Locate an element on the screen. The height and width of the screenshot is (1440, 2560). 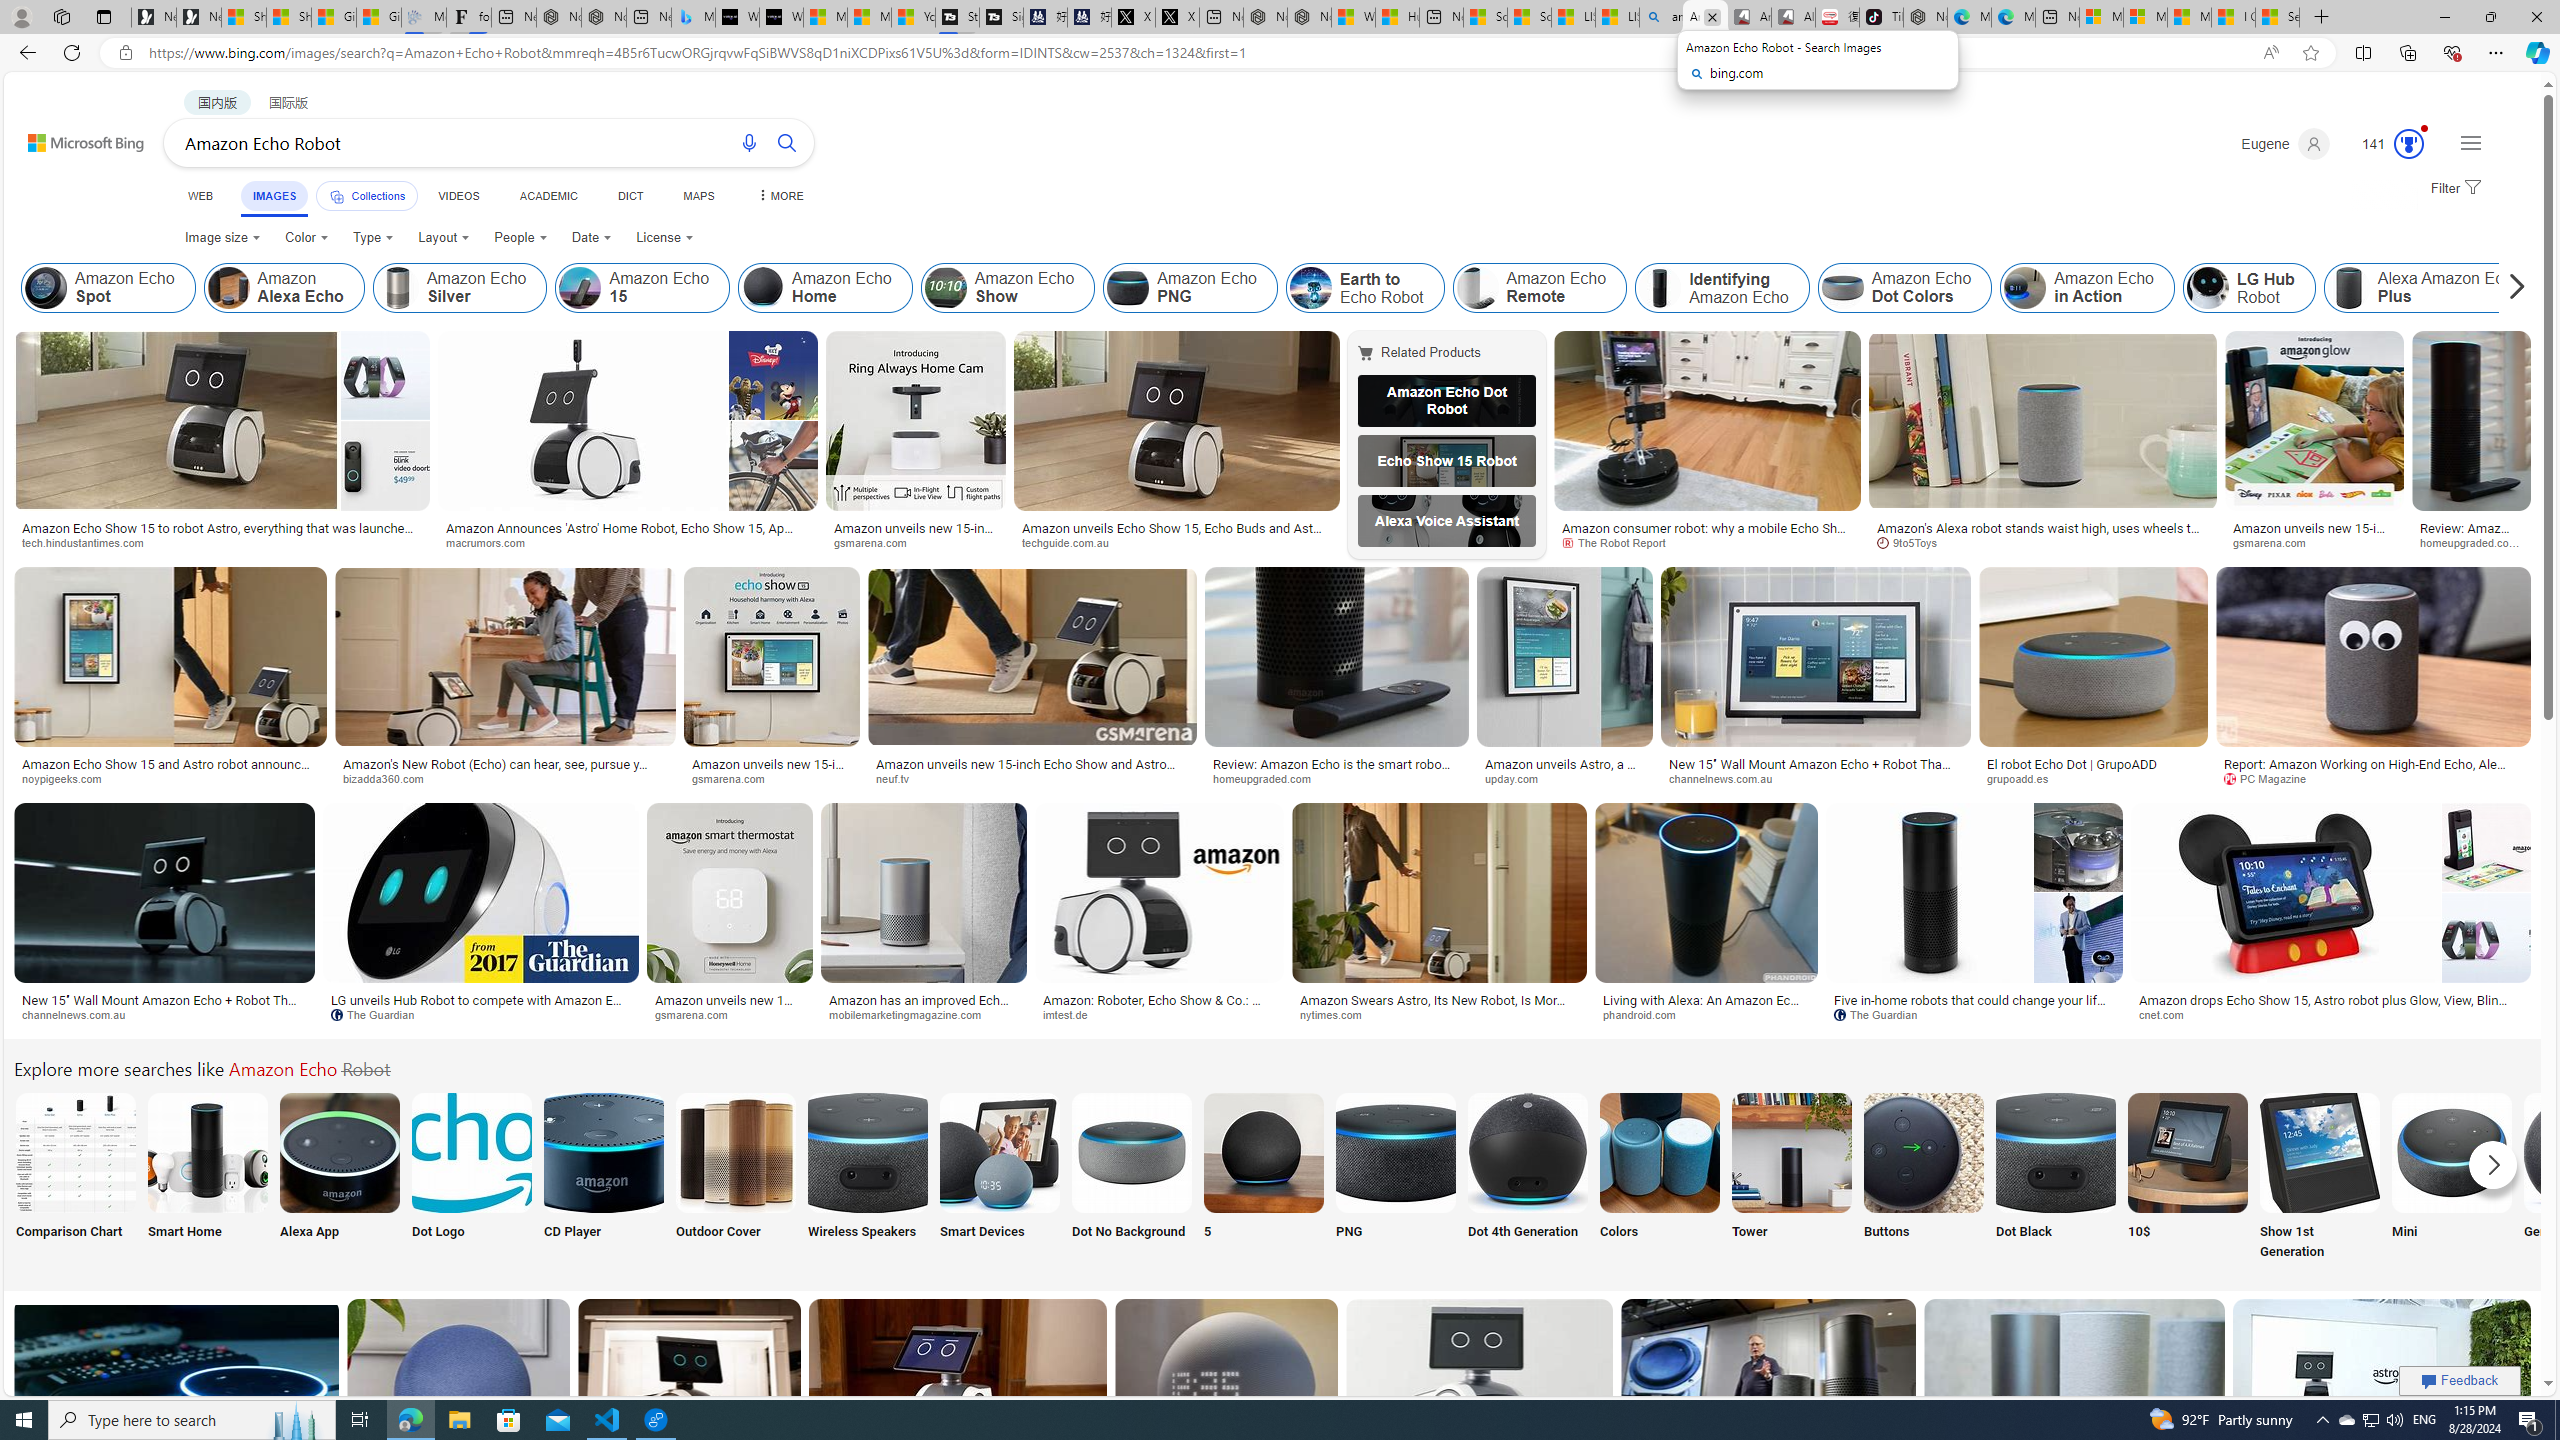
10$ is located at coordinates (2187, 1178).